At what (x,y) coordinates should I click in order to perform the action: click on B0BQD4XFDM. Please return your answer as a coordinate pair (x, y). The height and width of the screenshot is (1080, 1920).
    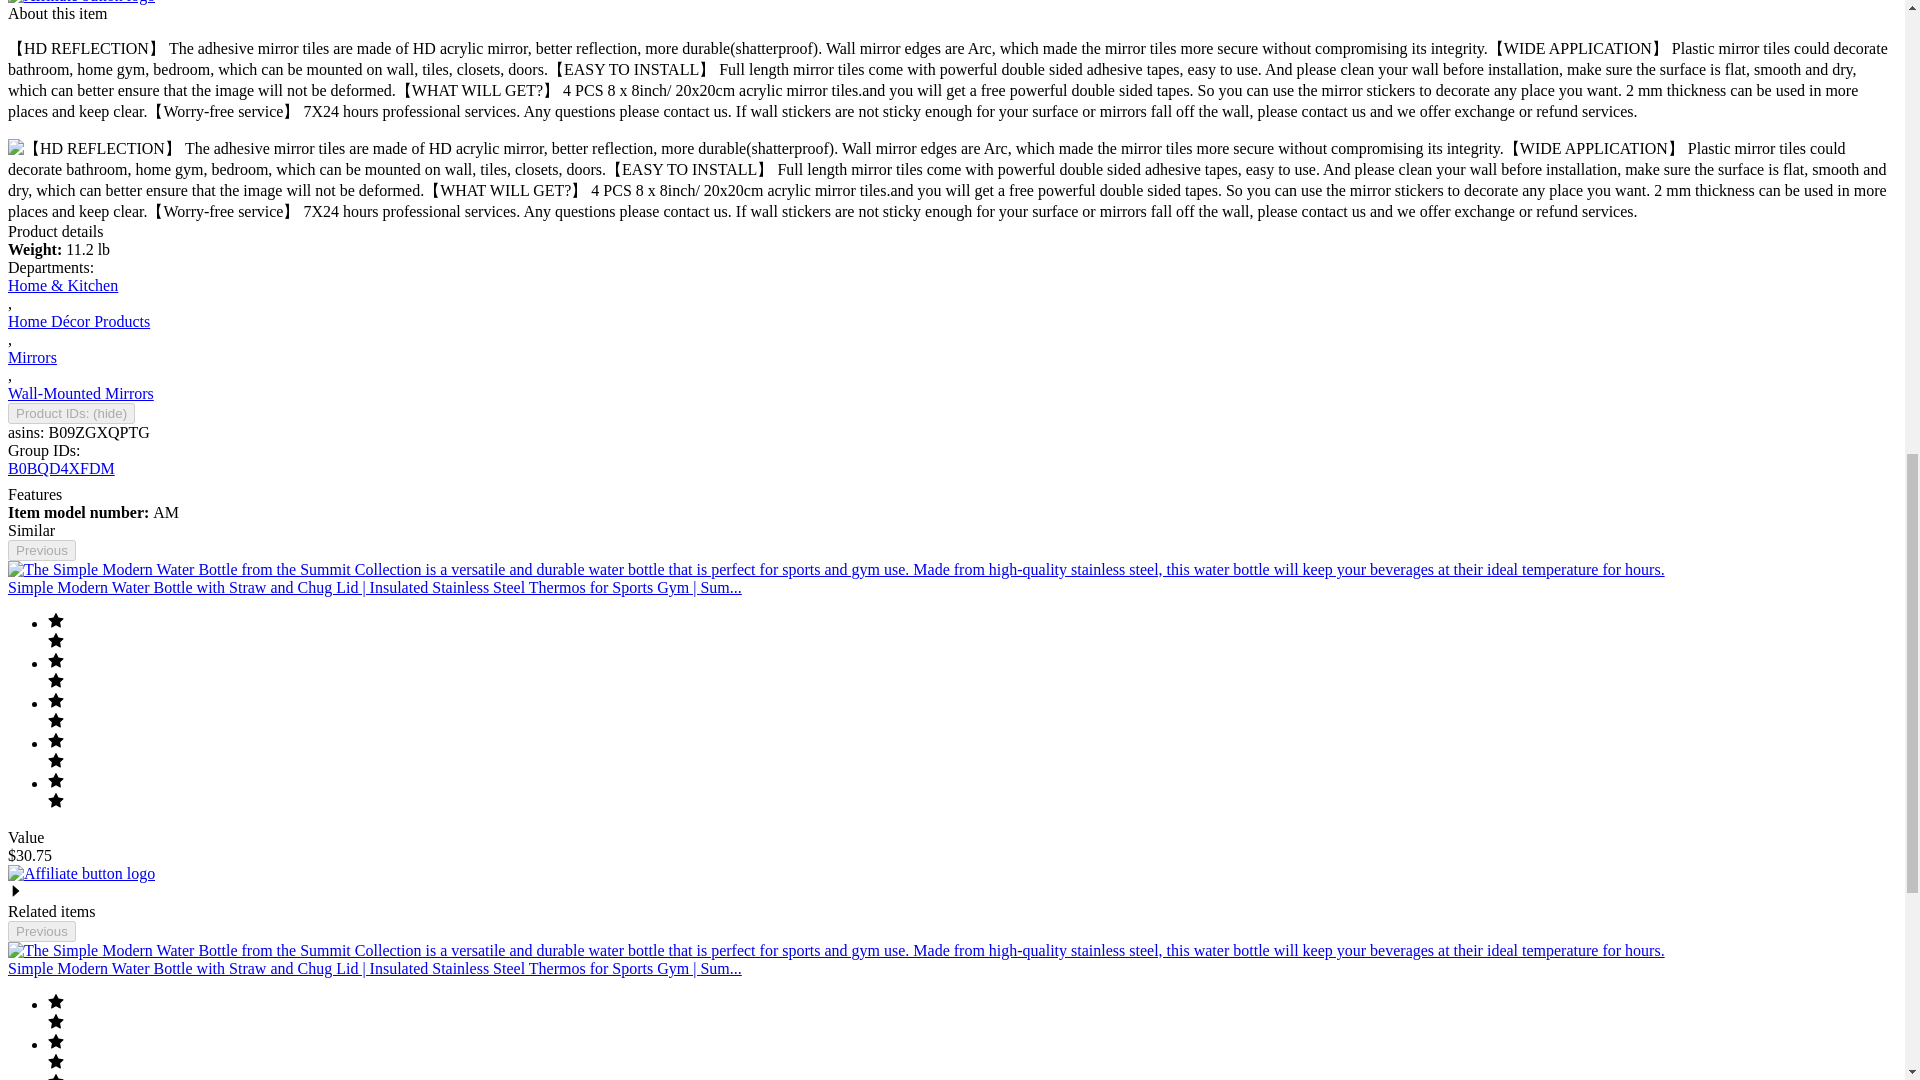
    Looking at the image, I should click on (61, 468).